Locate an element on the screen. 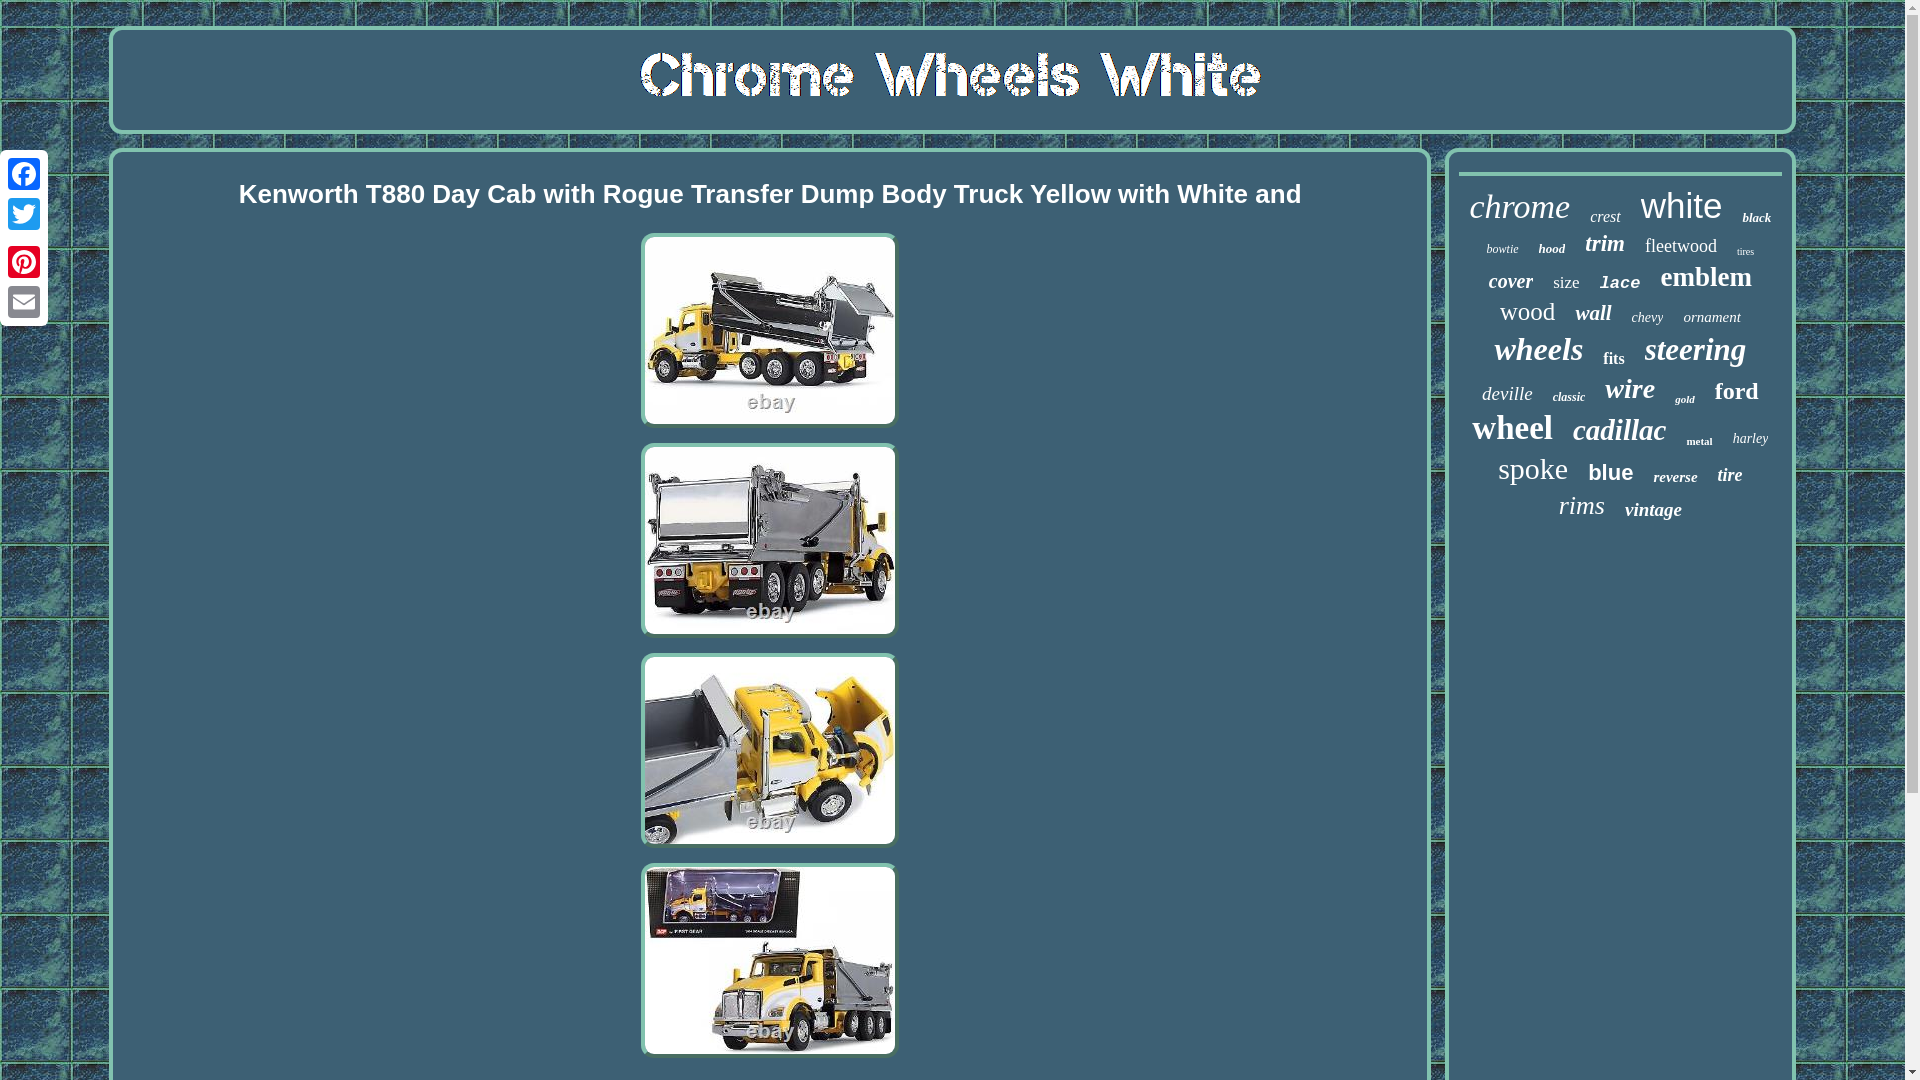 The image size is (1920, 1080). emblem is located at coordinates (1706, 277).